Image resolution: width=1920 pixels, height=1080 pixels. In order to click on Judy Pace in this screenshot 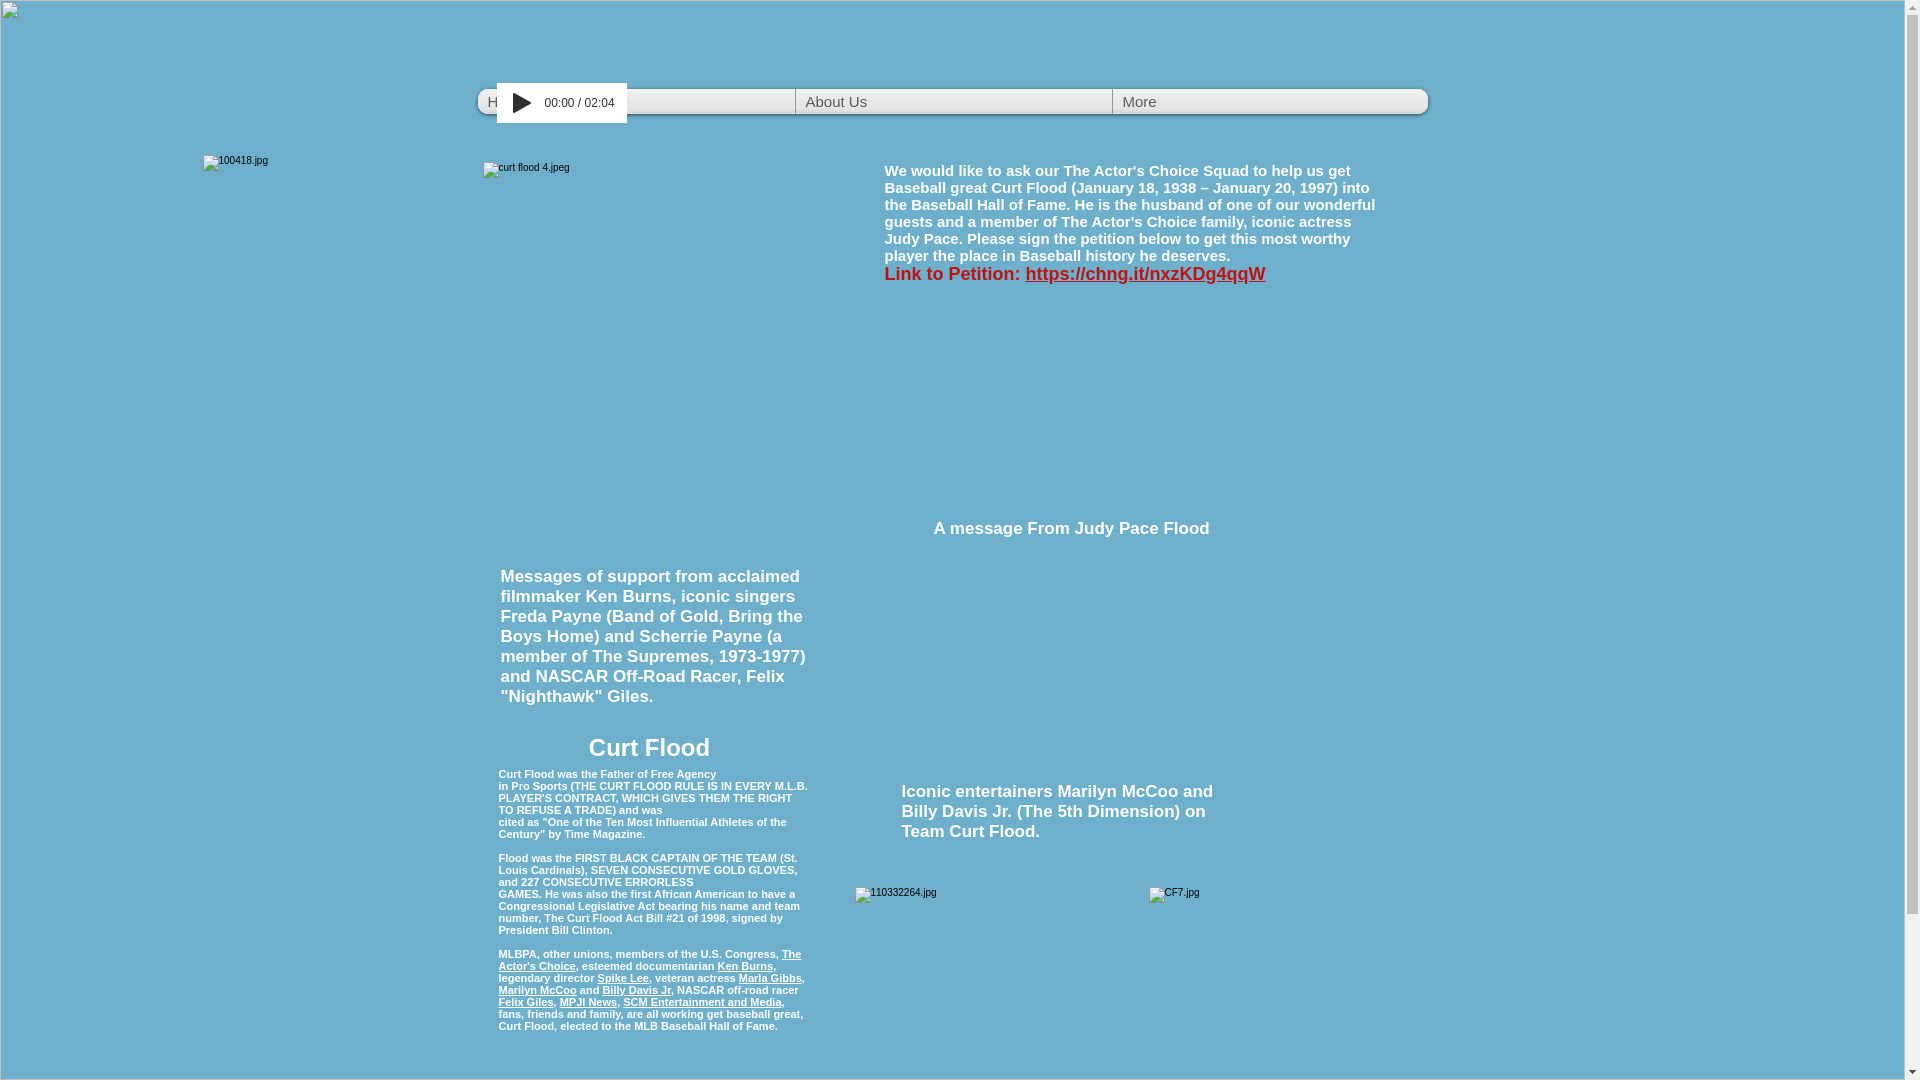, I will do `click(920, 238)`.